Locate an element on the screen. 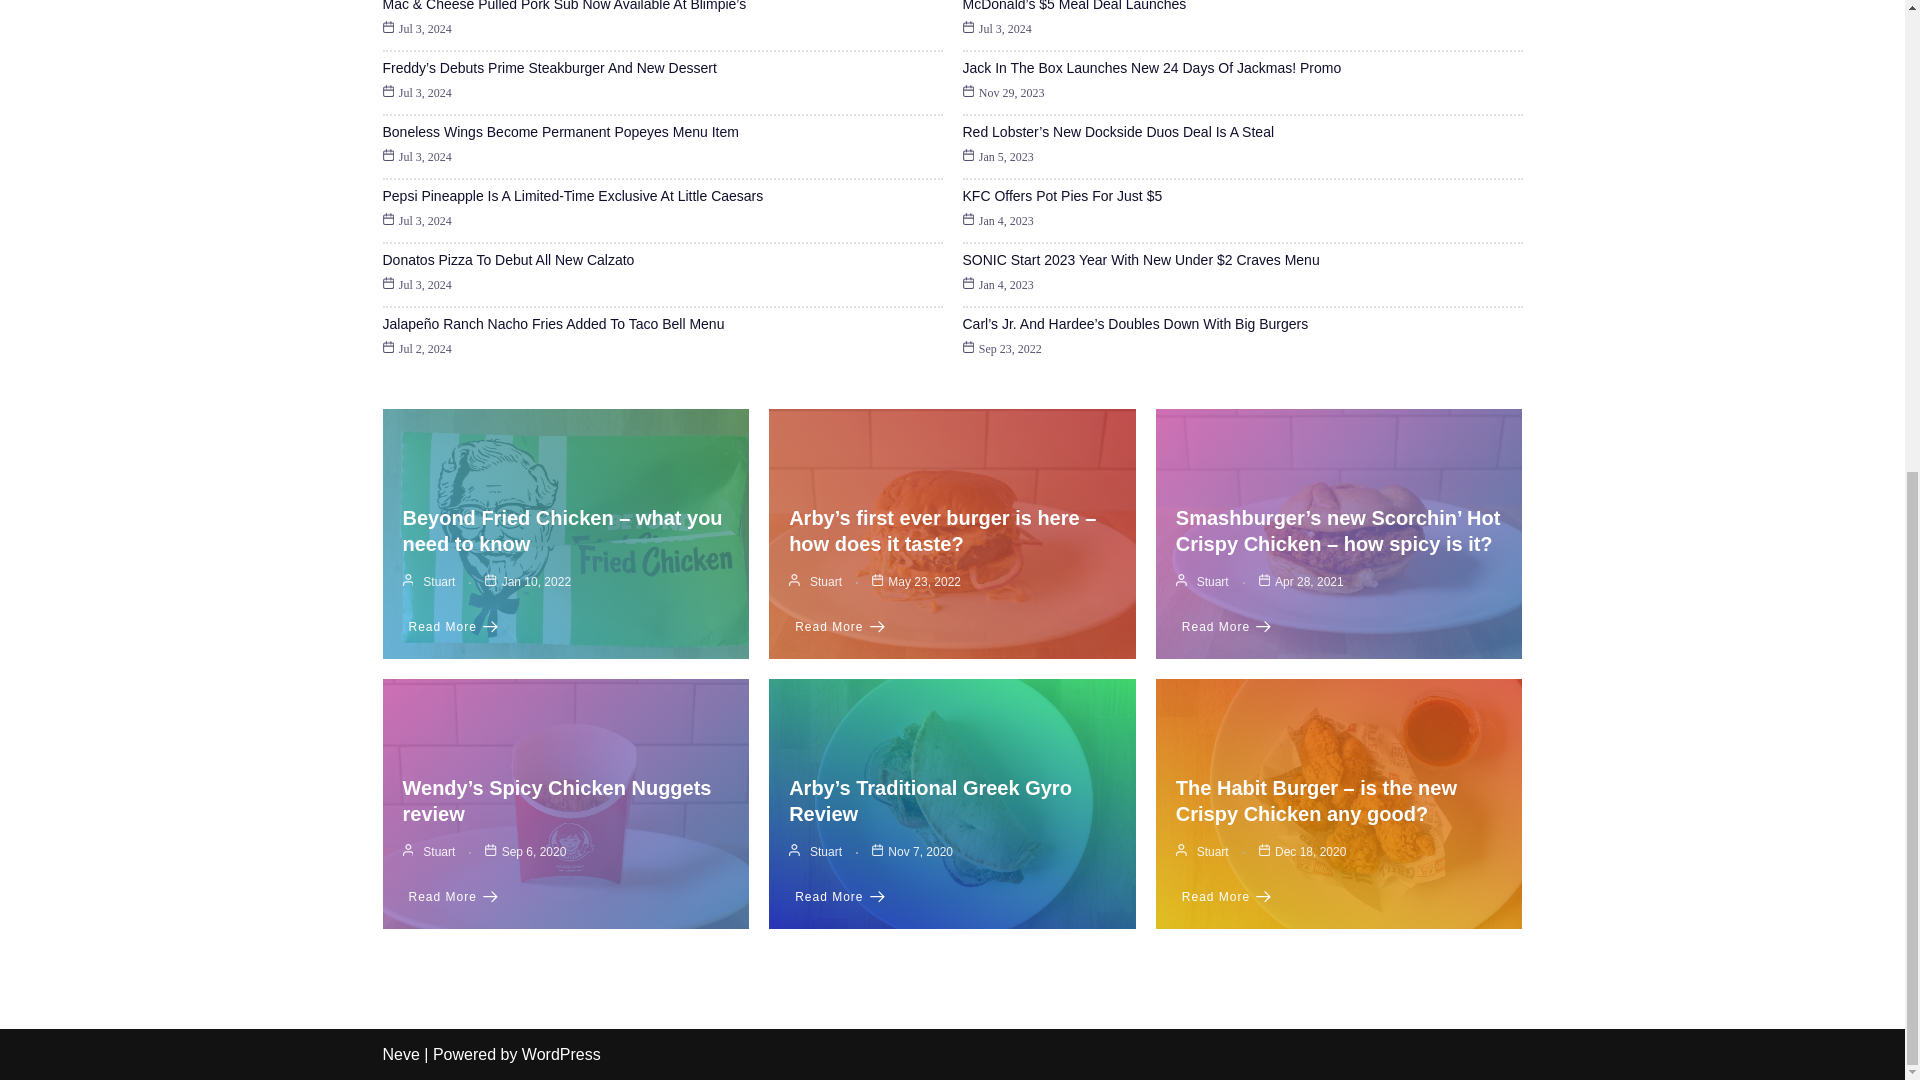 The height and width of the screenshot is (1080, 1920). Jack In The Box Launches New 24 Days Of Jackmas! Promo is located at coordinates (1150, 68).